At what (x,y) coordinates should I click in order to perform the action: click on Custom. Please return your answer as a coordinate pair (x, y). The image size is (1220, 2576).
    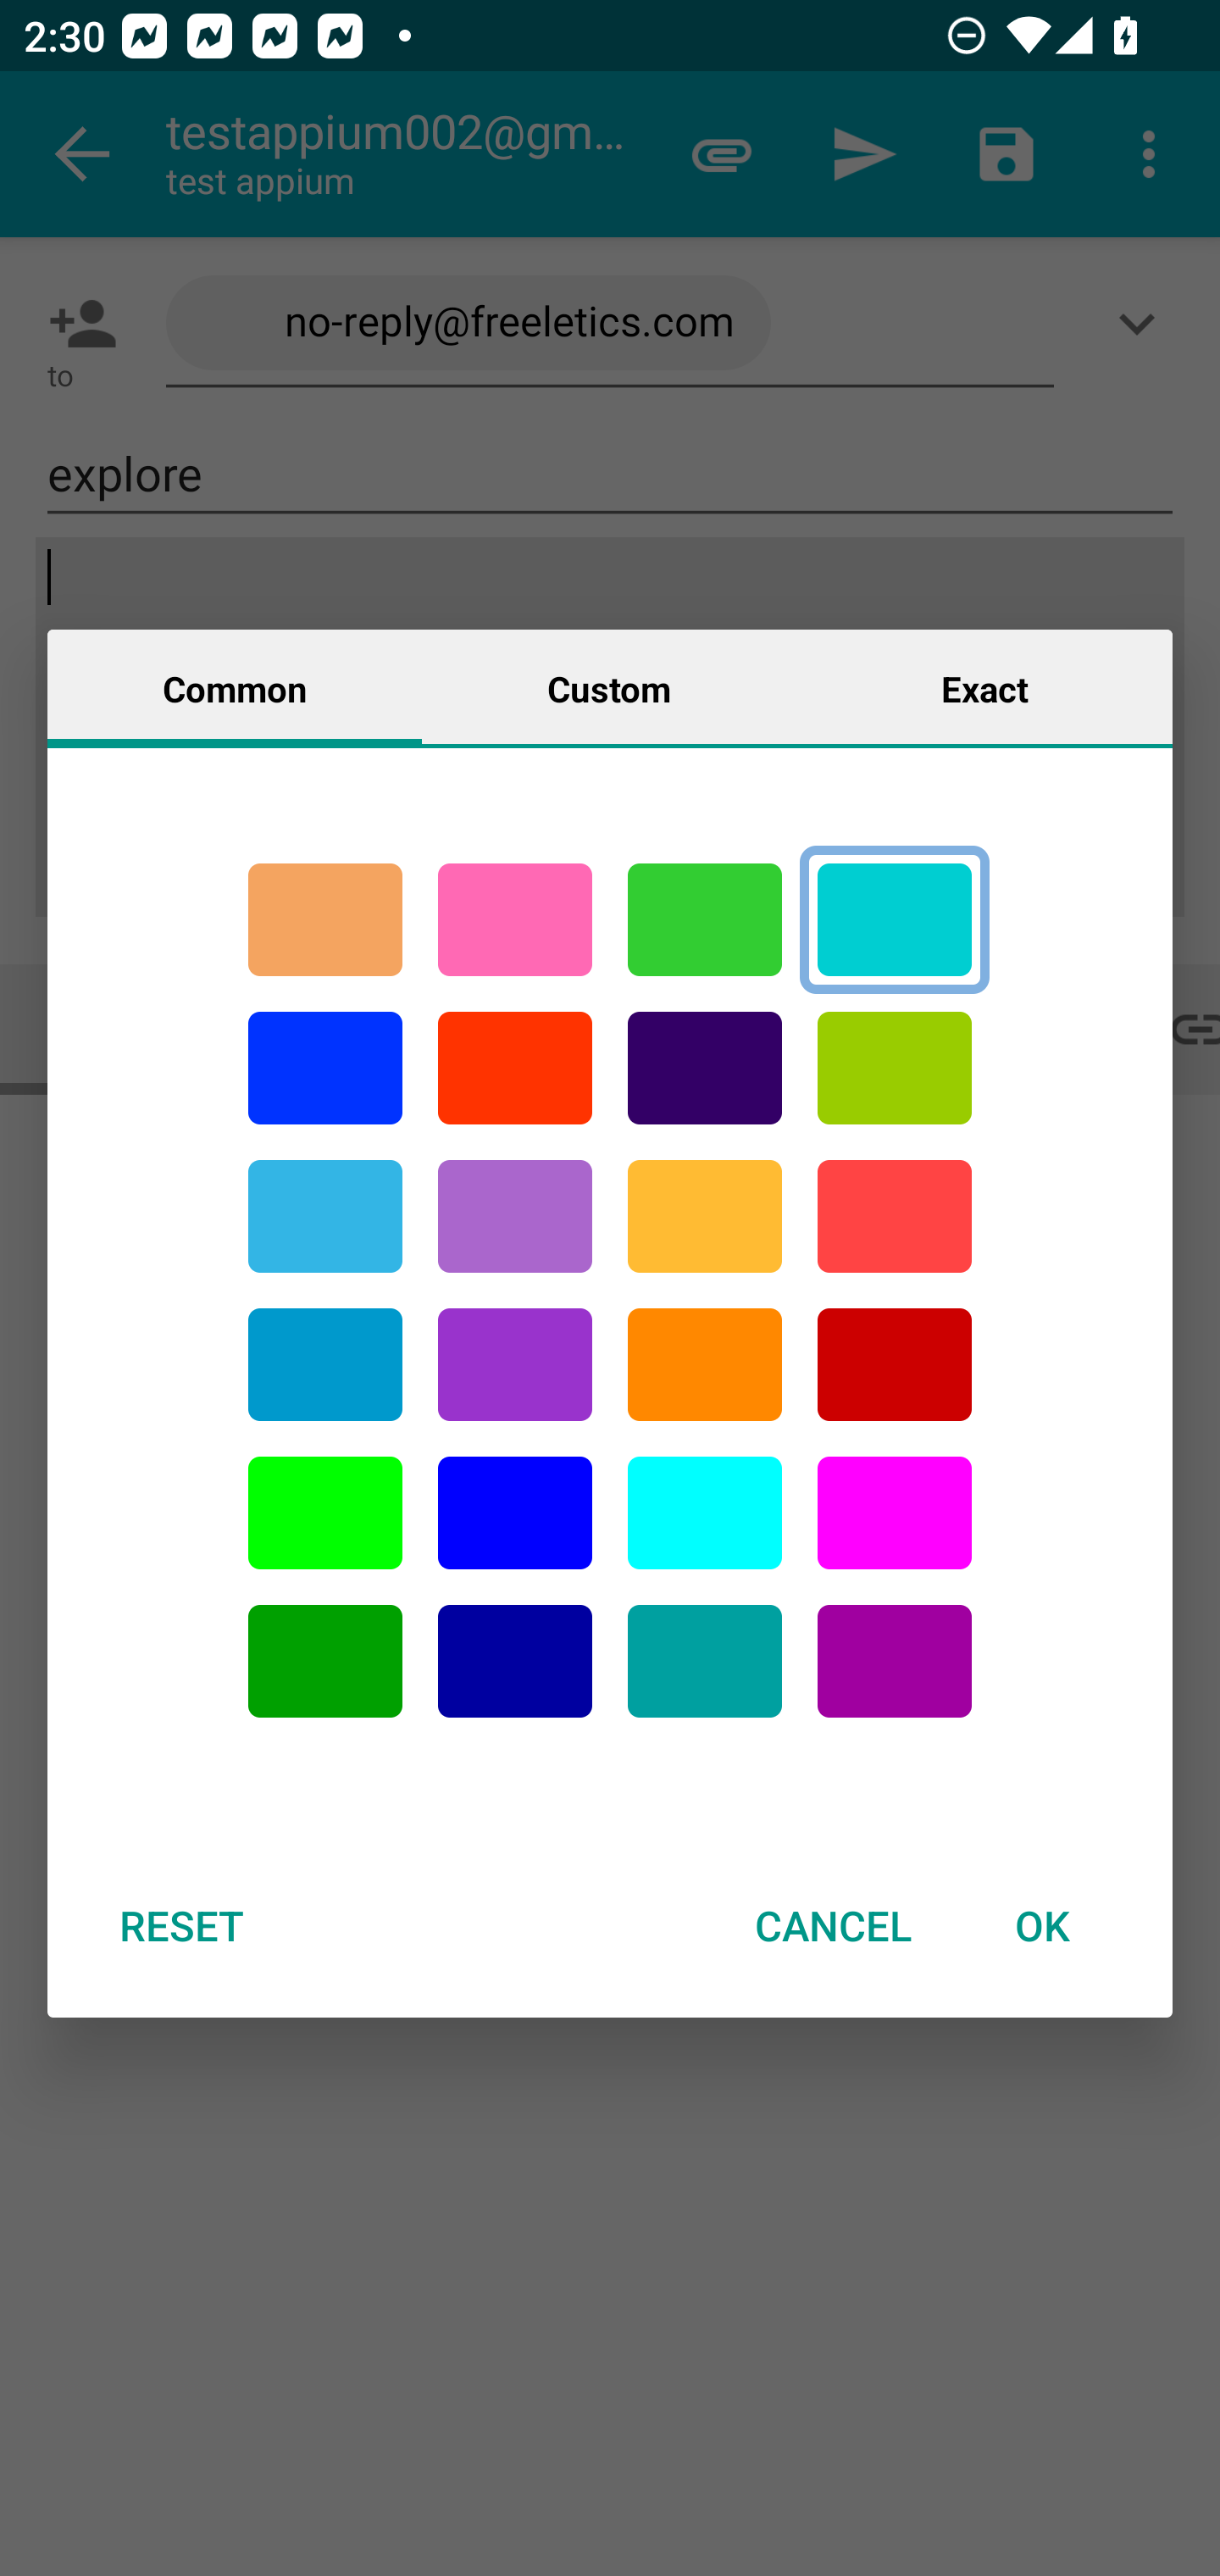
    Looking at the image, I should click on (609, 687).